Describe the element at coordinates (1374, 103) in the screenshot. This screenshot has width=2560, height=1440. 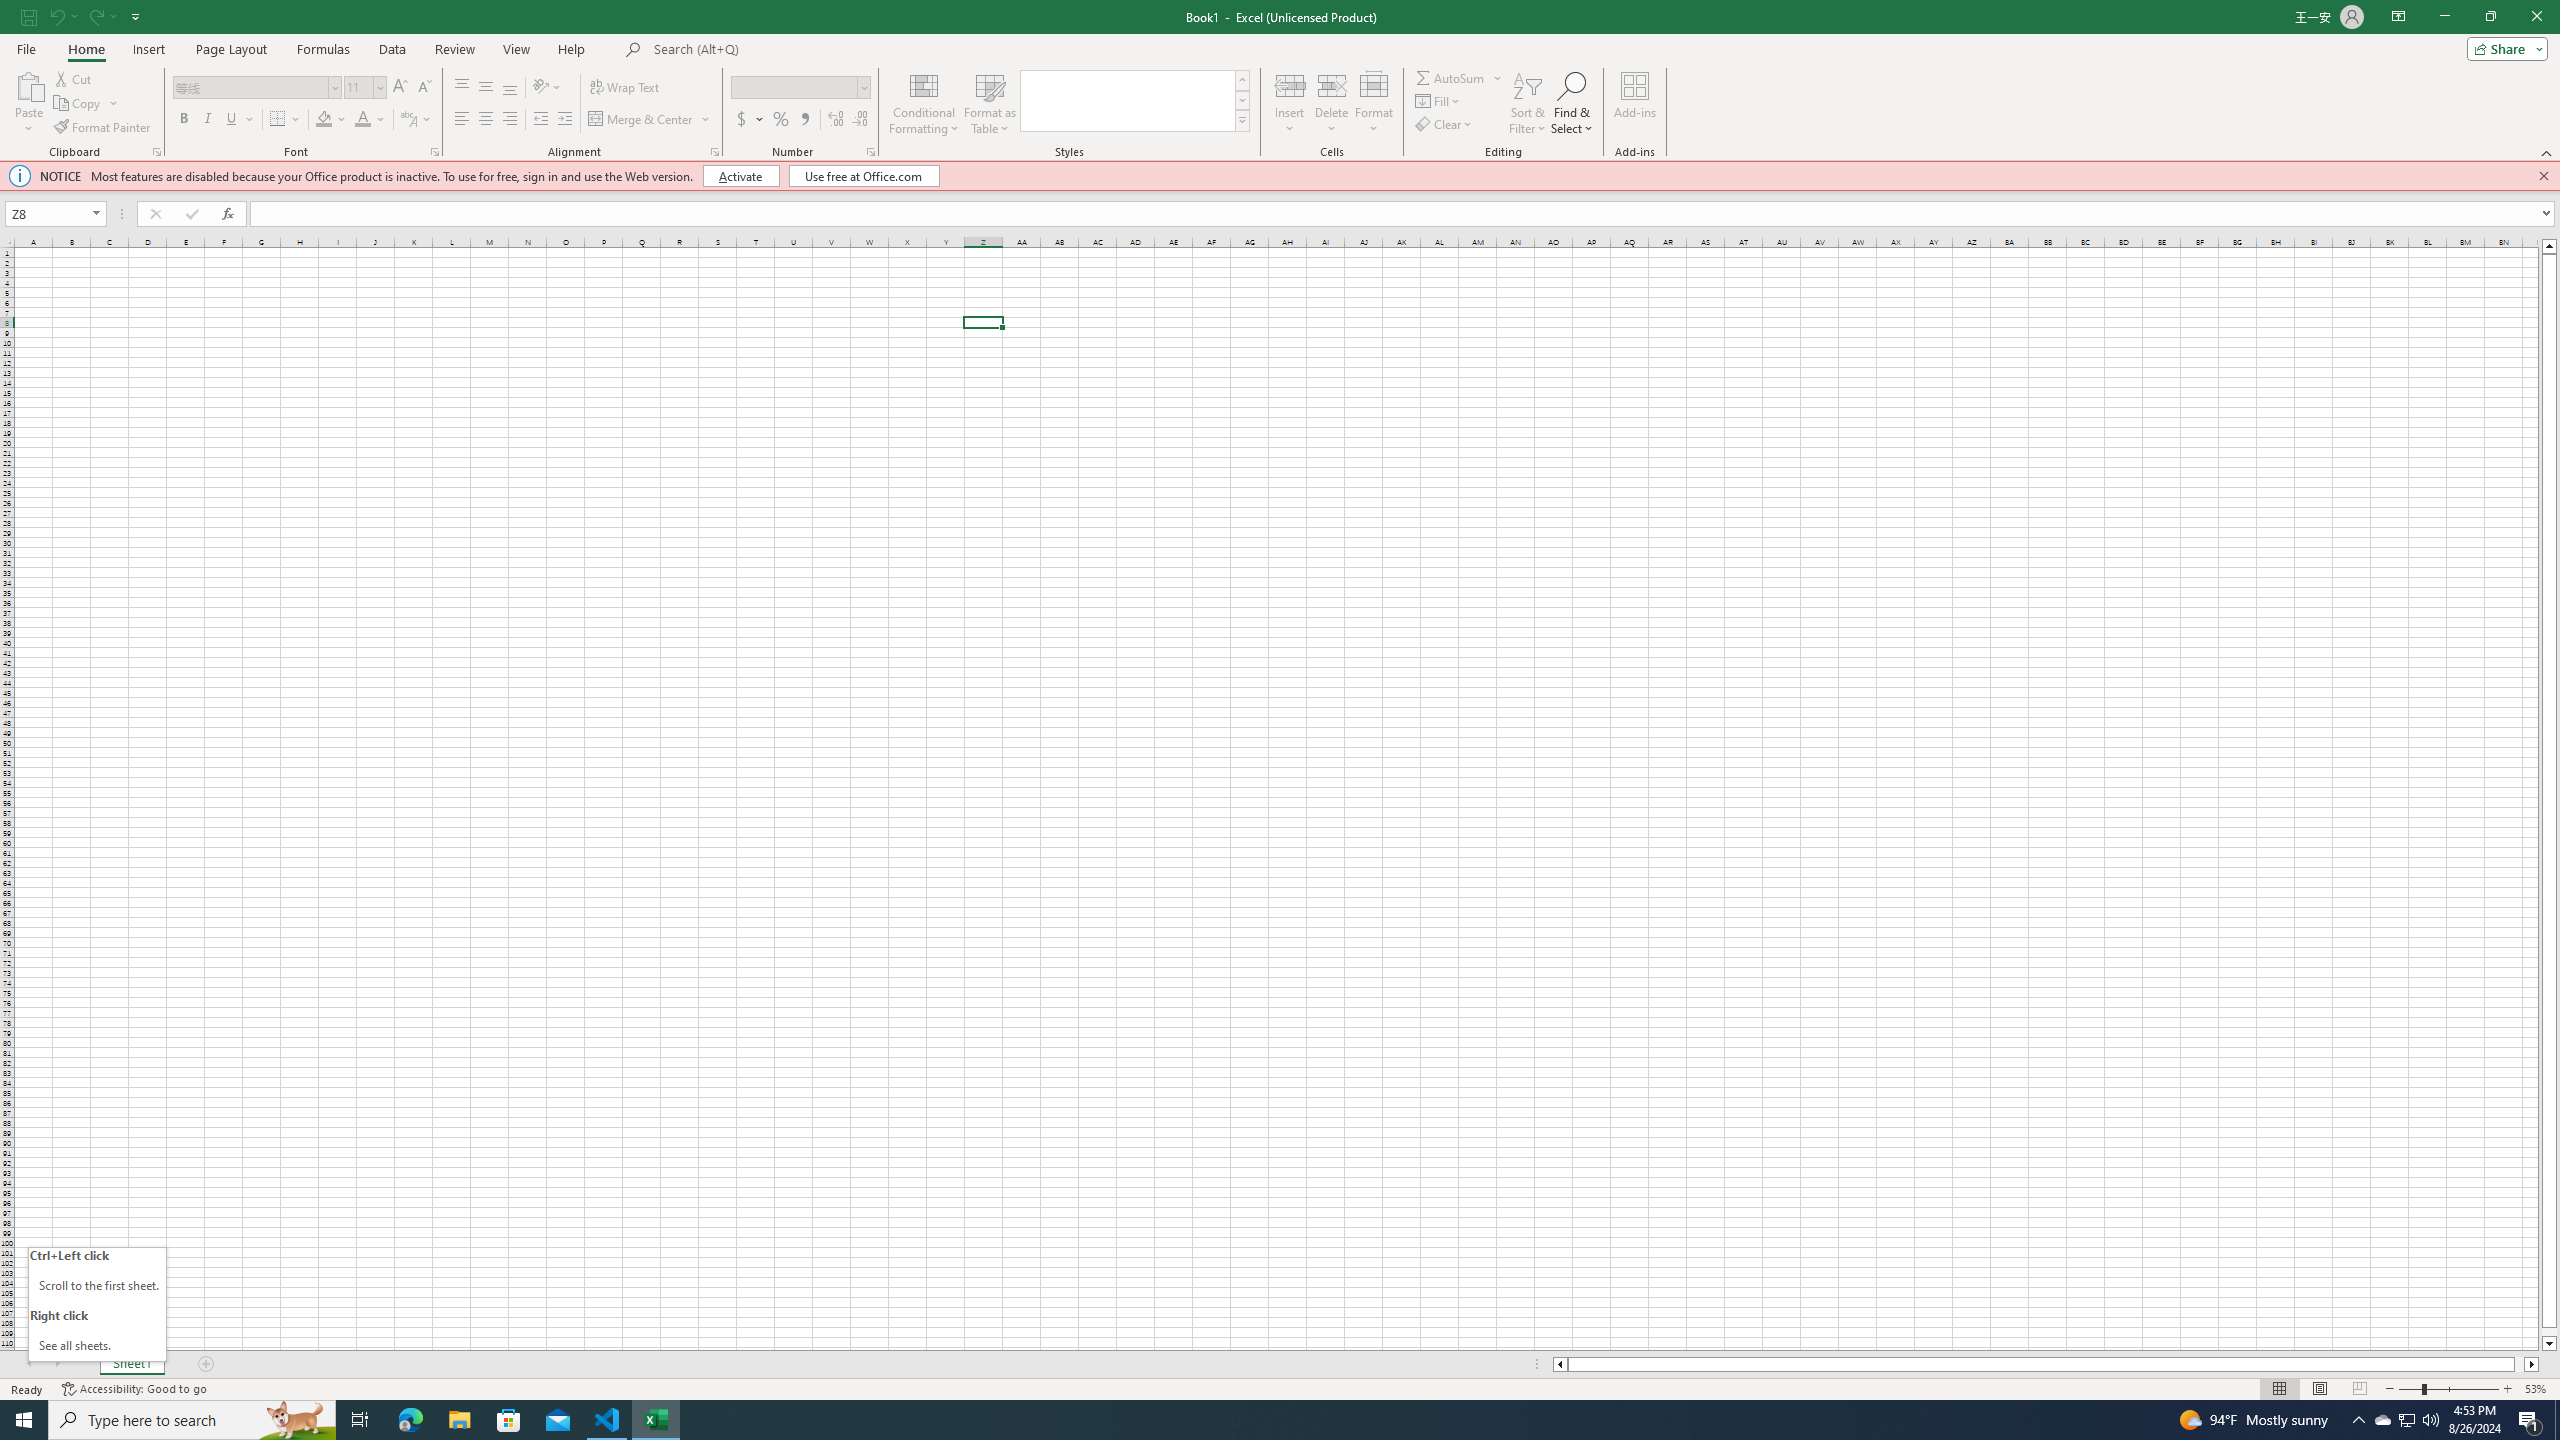
I see `Format` at that location.